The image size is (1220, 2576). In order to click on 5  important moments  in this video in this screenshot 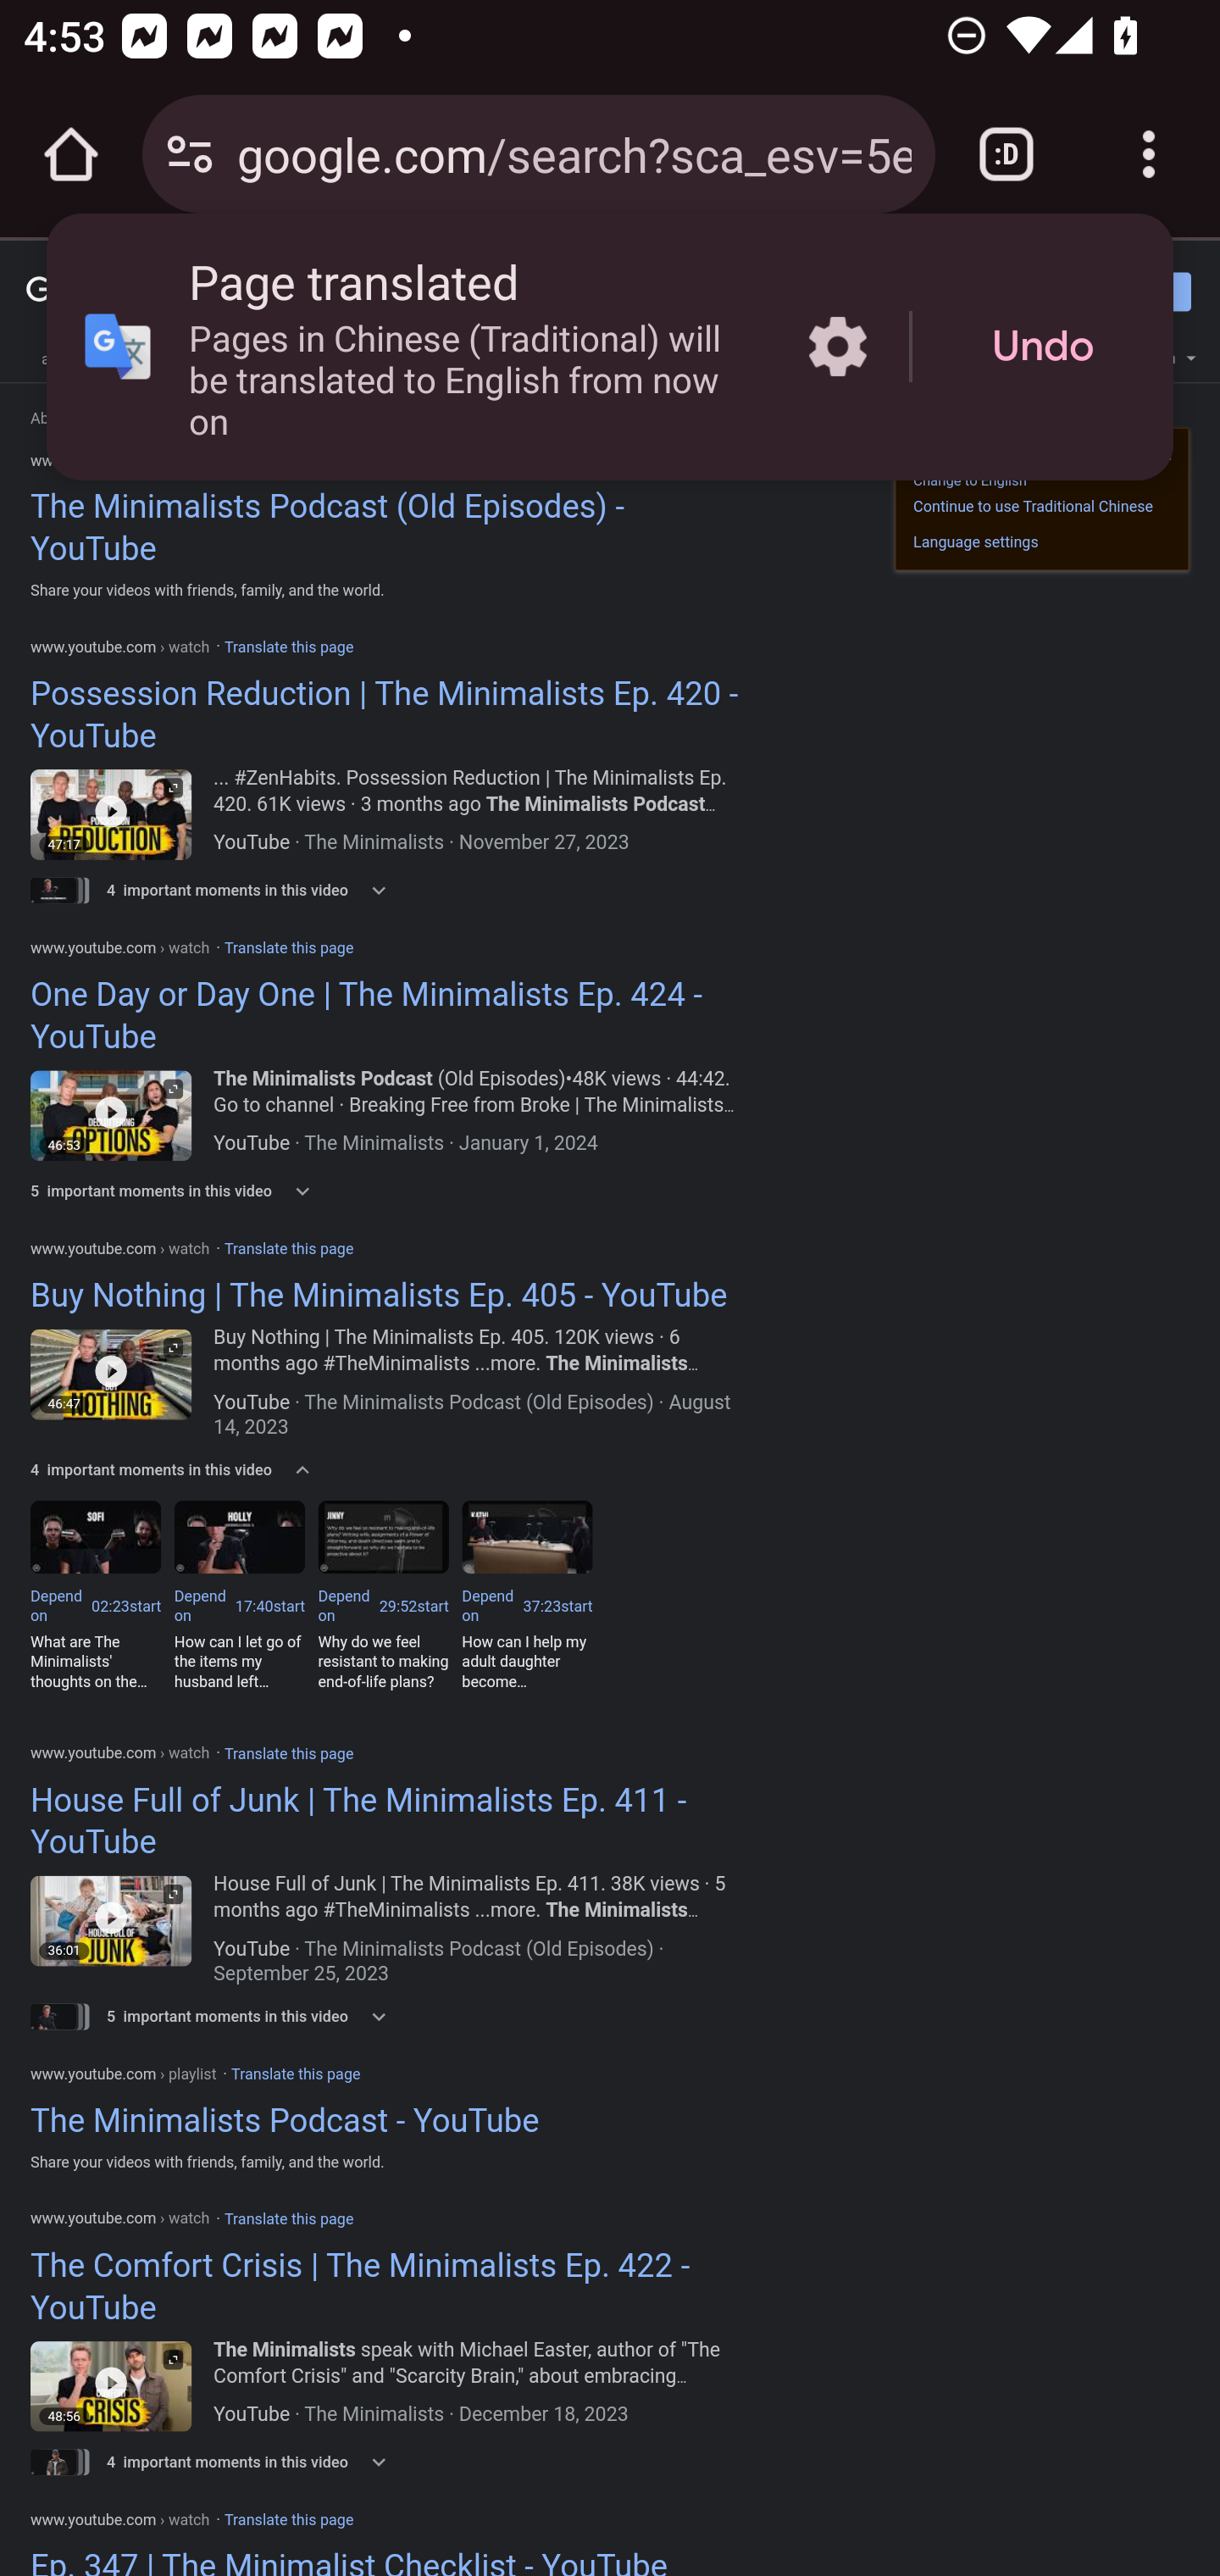, I will do `click(205, 2015)`.